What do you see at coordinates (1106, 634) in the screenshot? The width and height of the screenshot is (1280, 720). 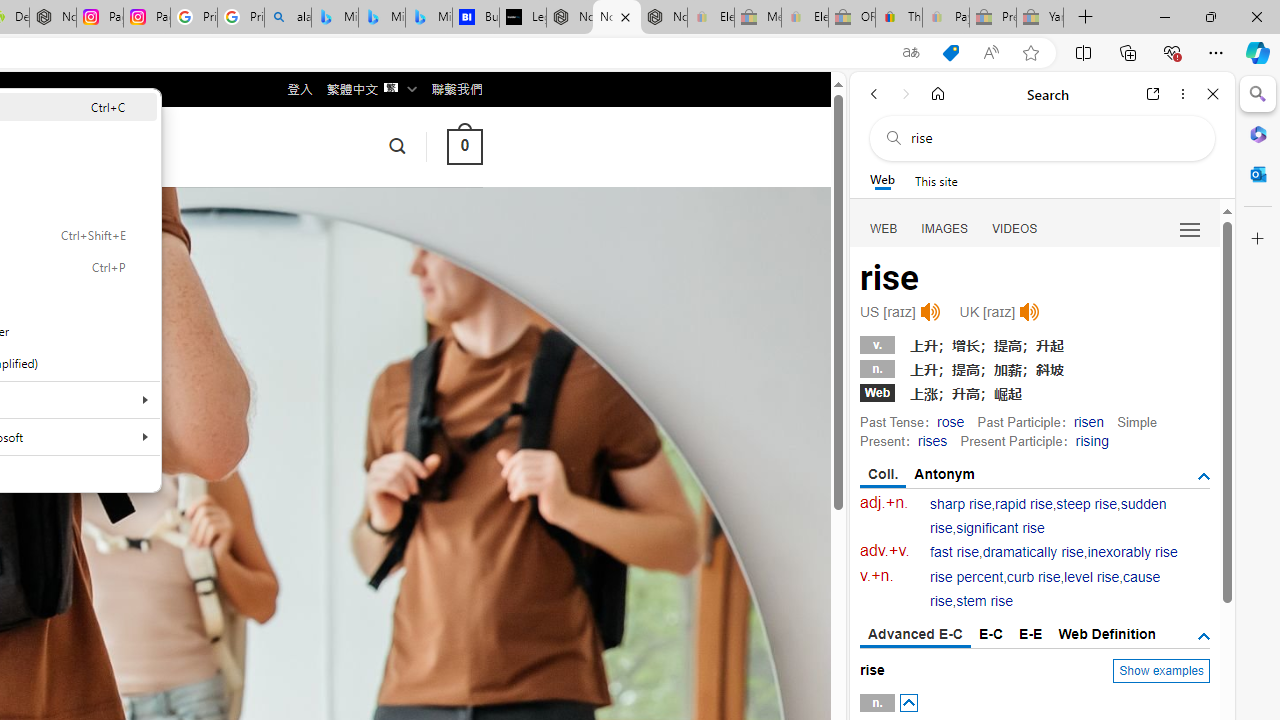 I see `Web Definition` at bounding box center [1106, 634].